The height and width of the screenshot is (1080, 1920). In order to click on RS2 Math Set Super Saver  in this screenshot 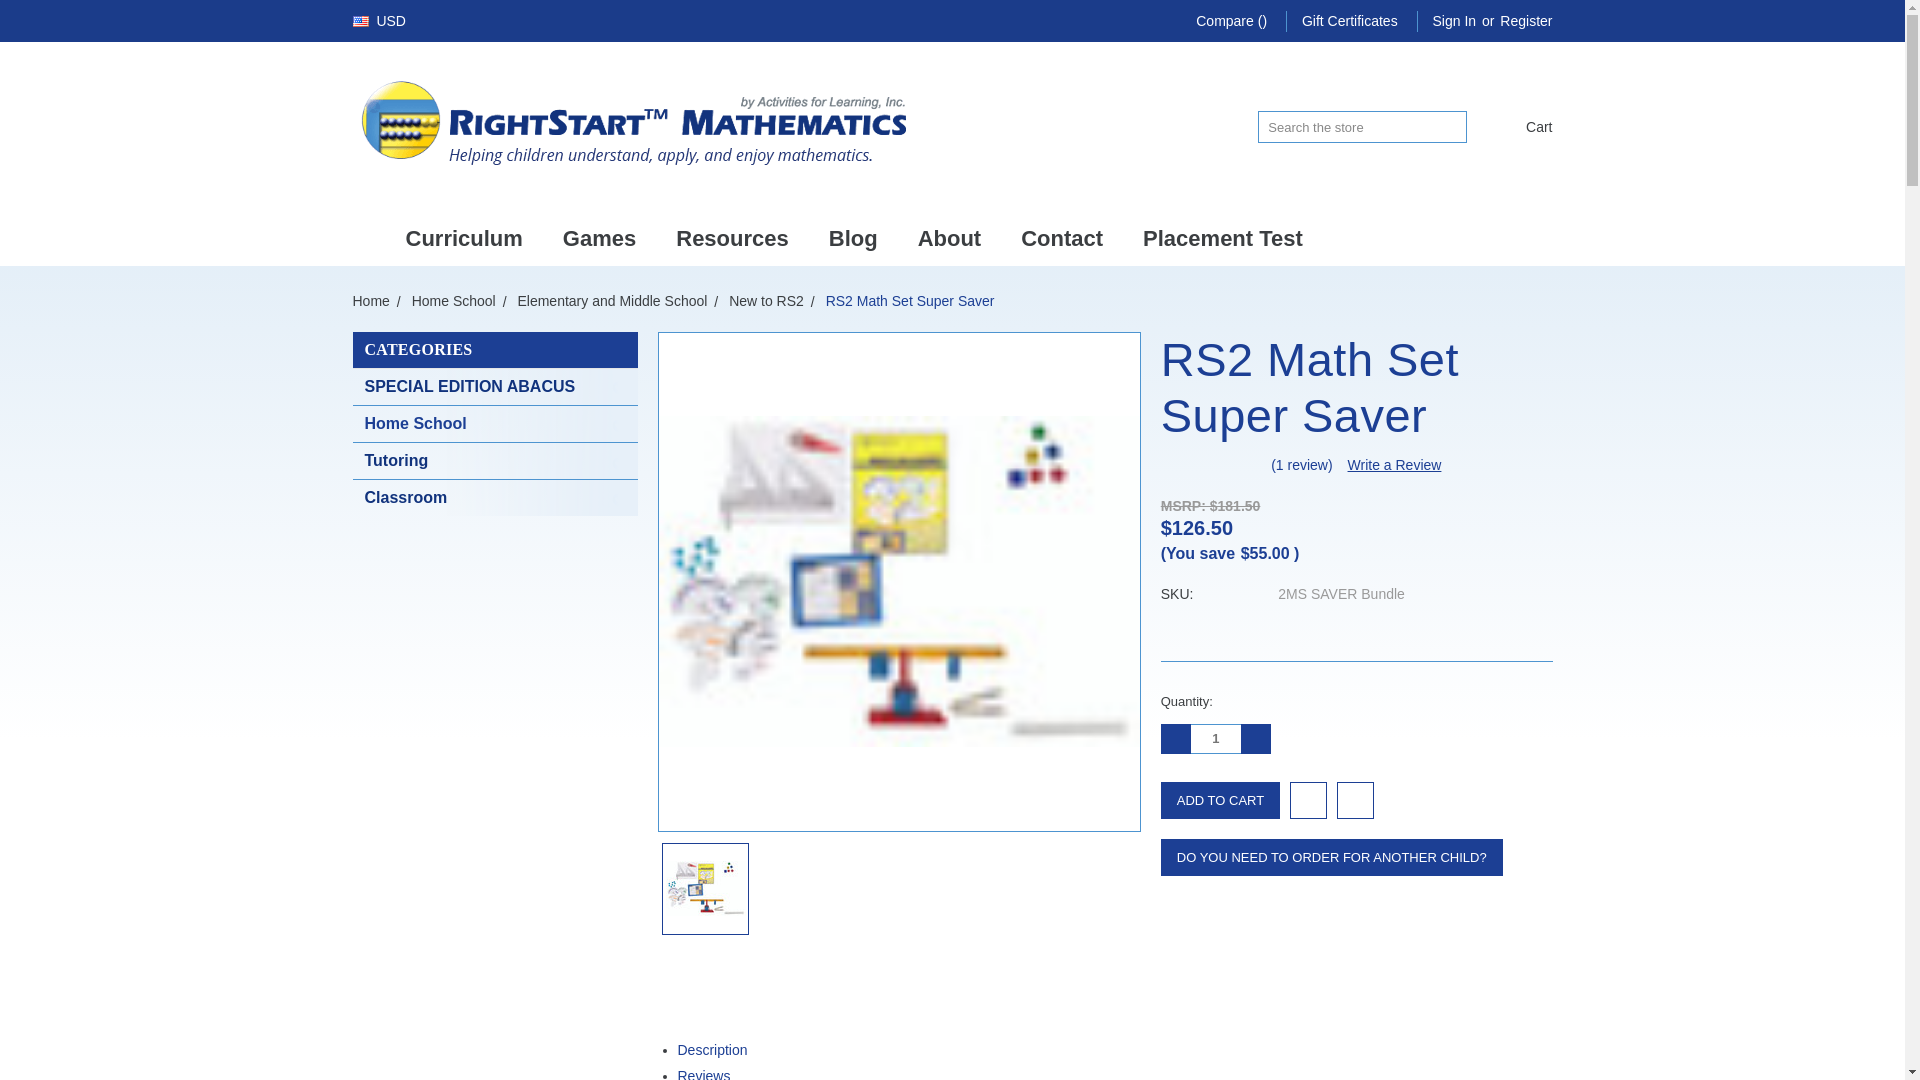, I will do `click(898, 581)`.